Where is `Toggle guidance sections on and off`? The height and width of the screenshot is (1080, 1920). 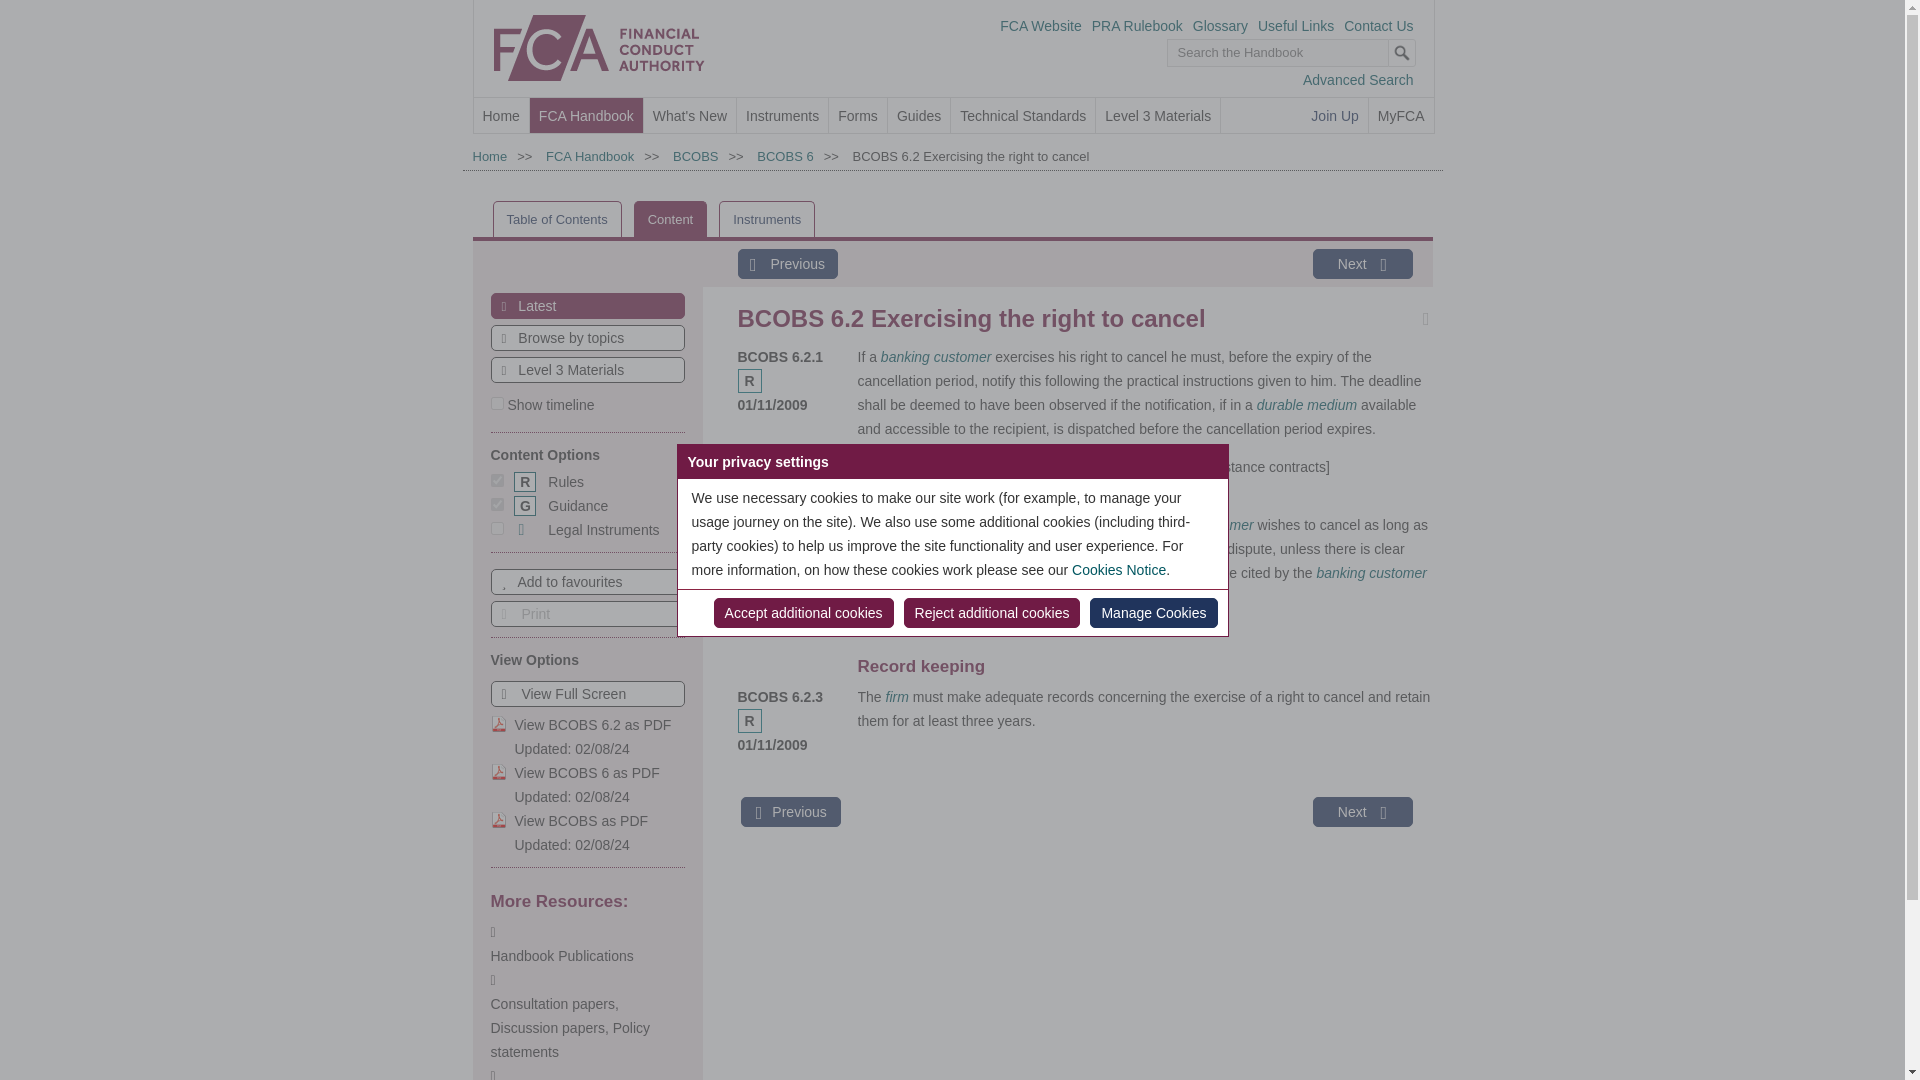
Toggle guidance sections on and off is located at coordinates (561, 506).